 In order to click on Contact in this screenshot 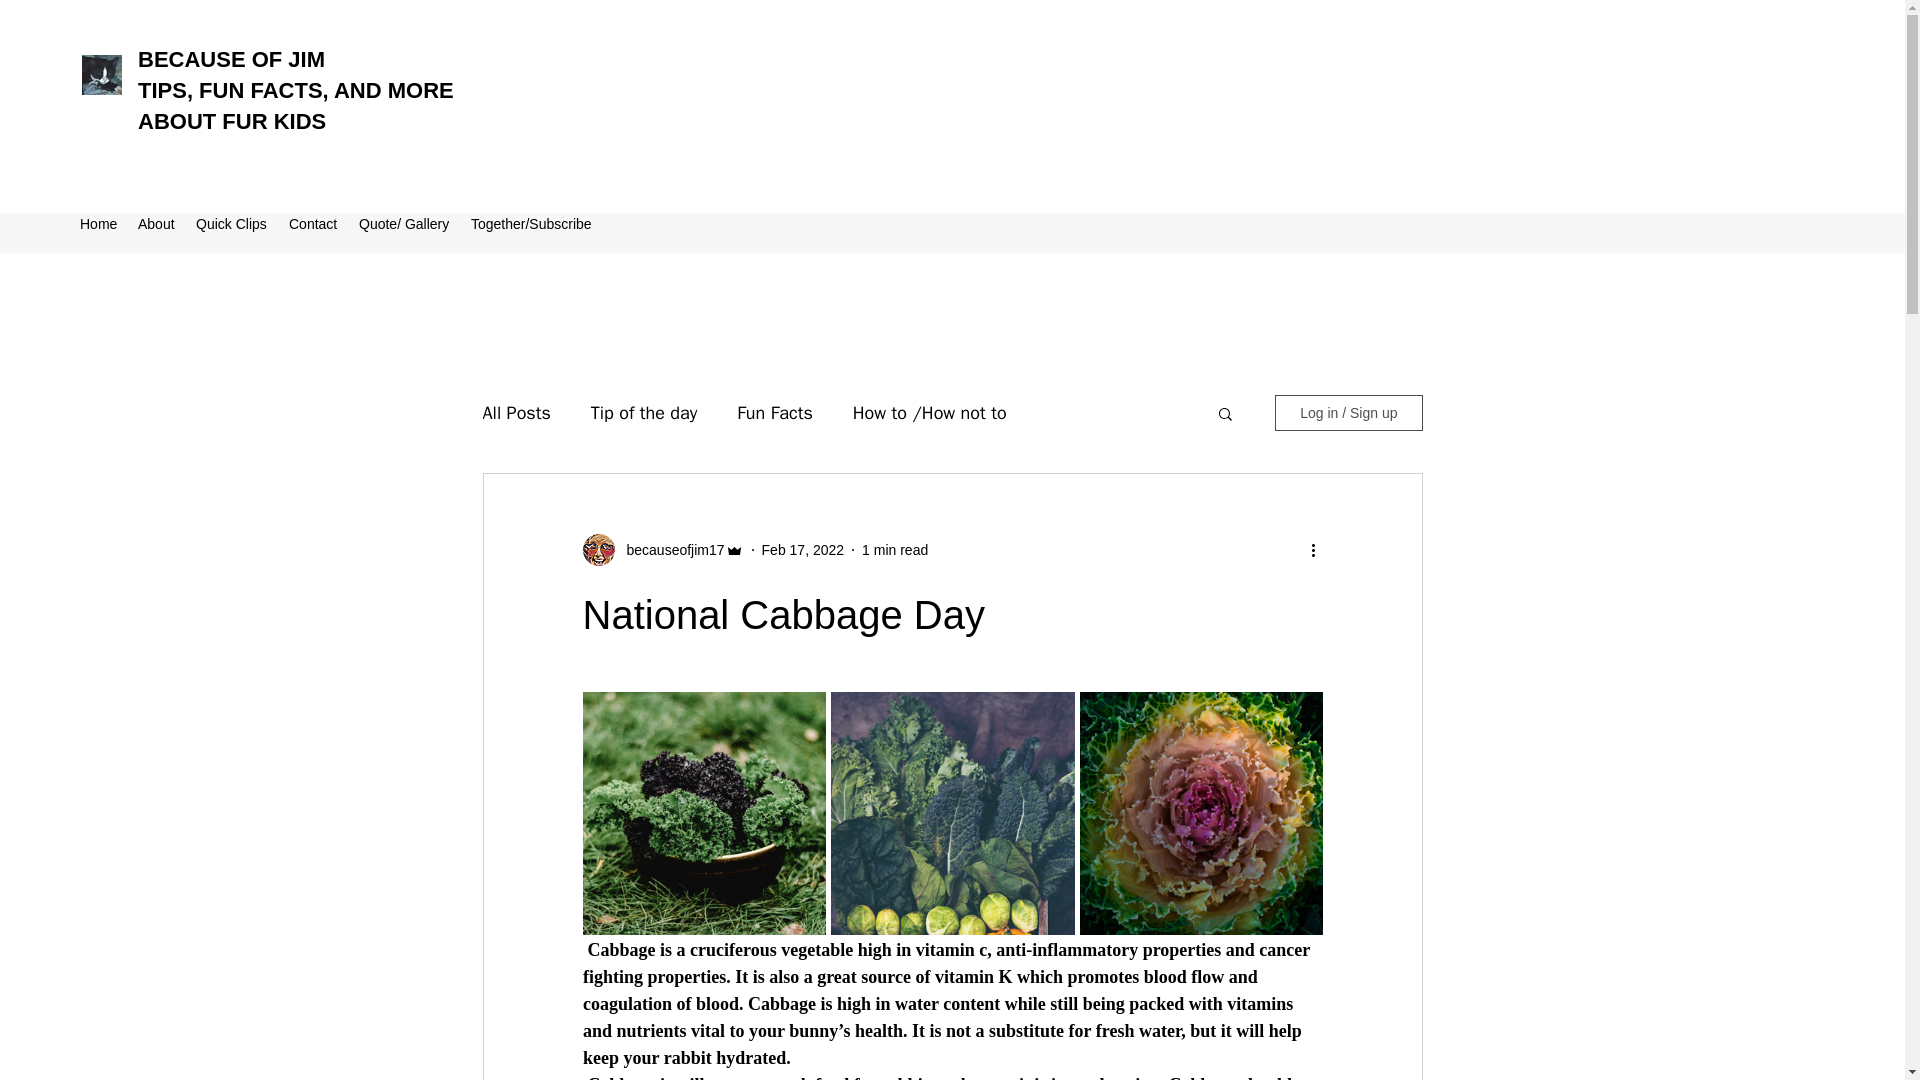, I will do `click(314, 224)`.